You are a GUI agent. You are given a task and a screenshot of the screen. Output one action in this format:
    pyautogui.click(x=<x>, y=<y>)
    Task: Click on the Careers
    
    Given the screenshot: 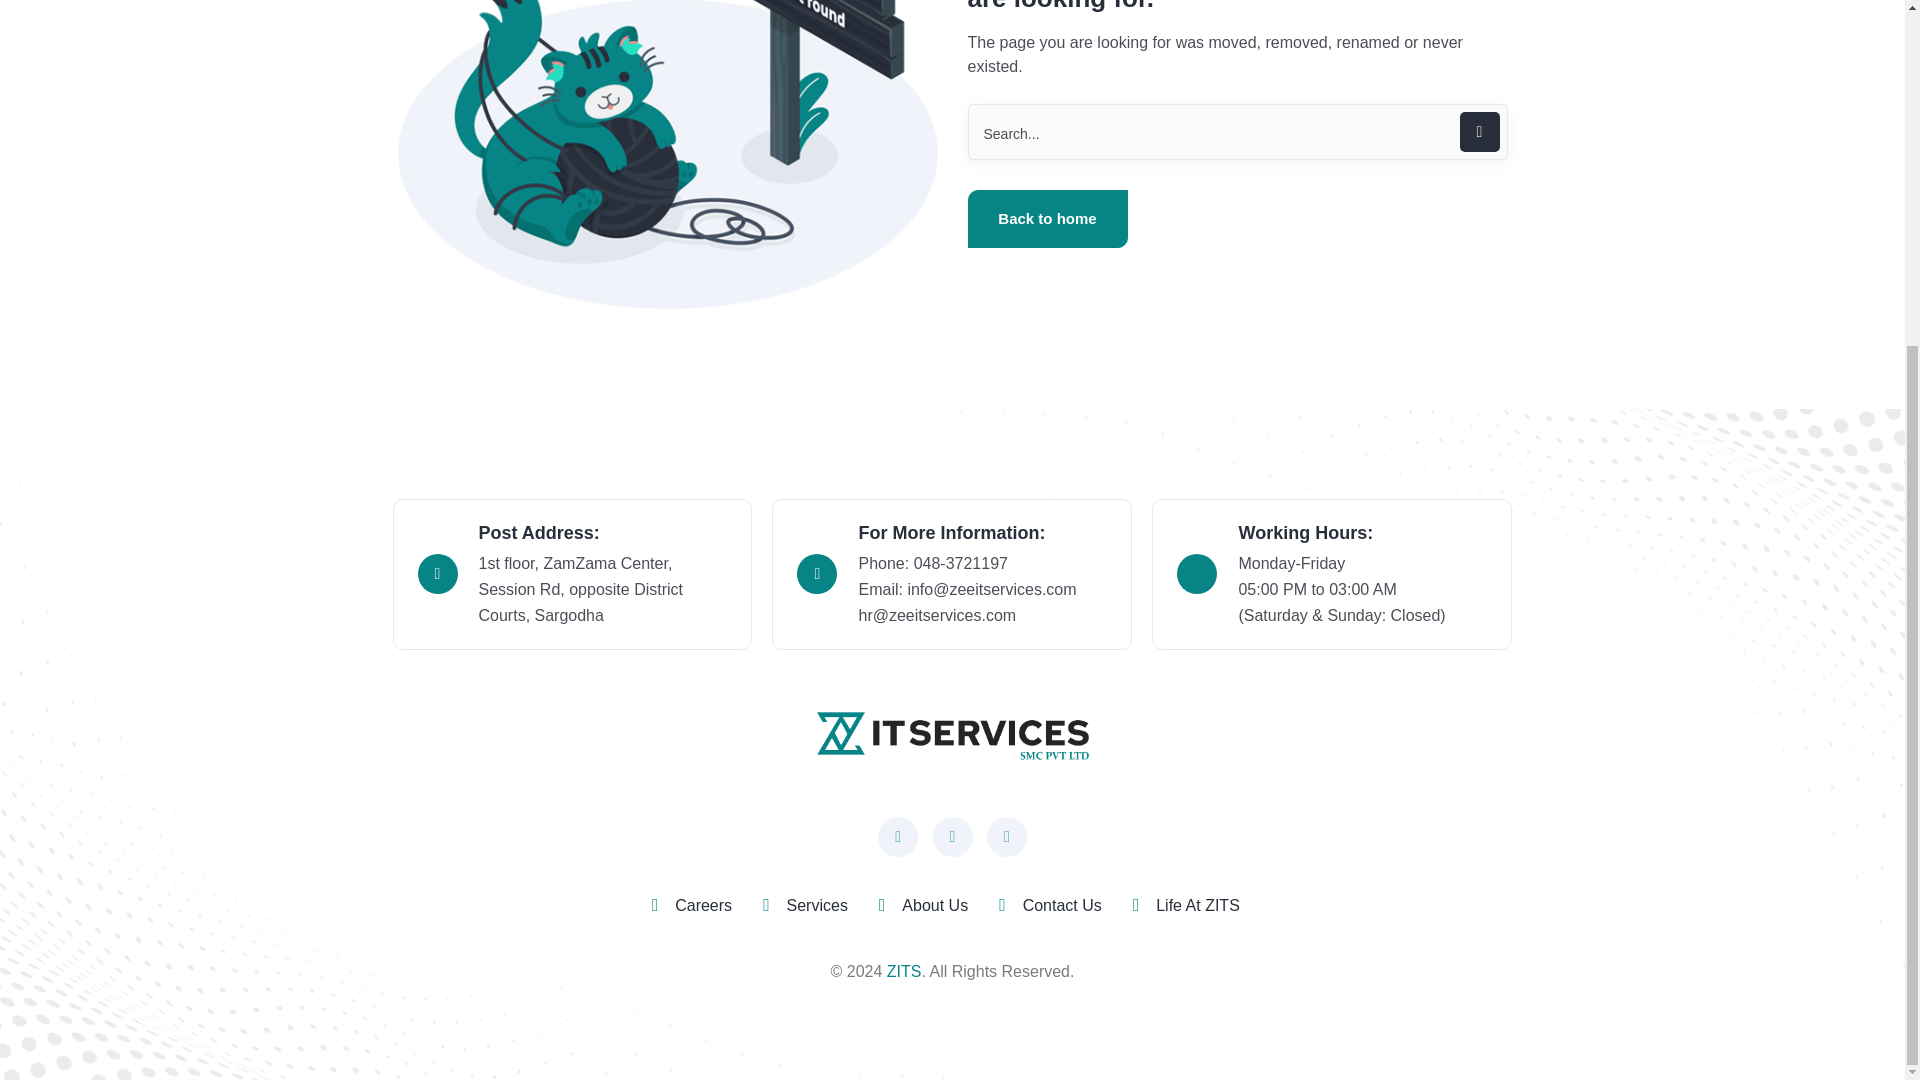 What is the action you would take?
    pyautogui.click(x=703, y=906)
    